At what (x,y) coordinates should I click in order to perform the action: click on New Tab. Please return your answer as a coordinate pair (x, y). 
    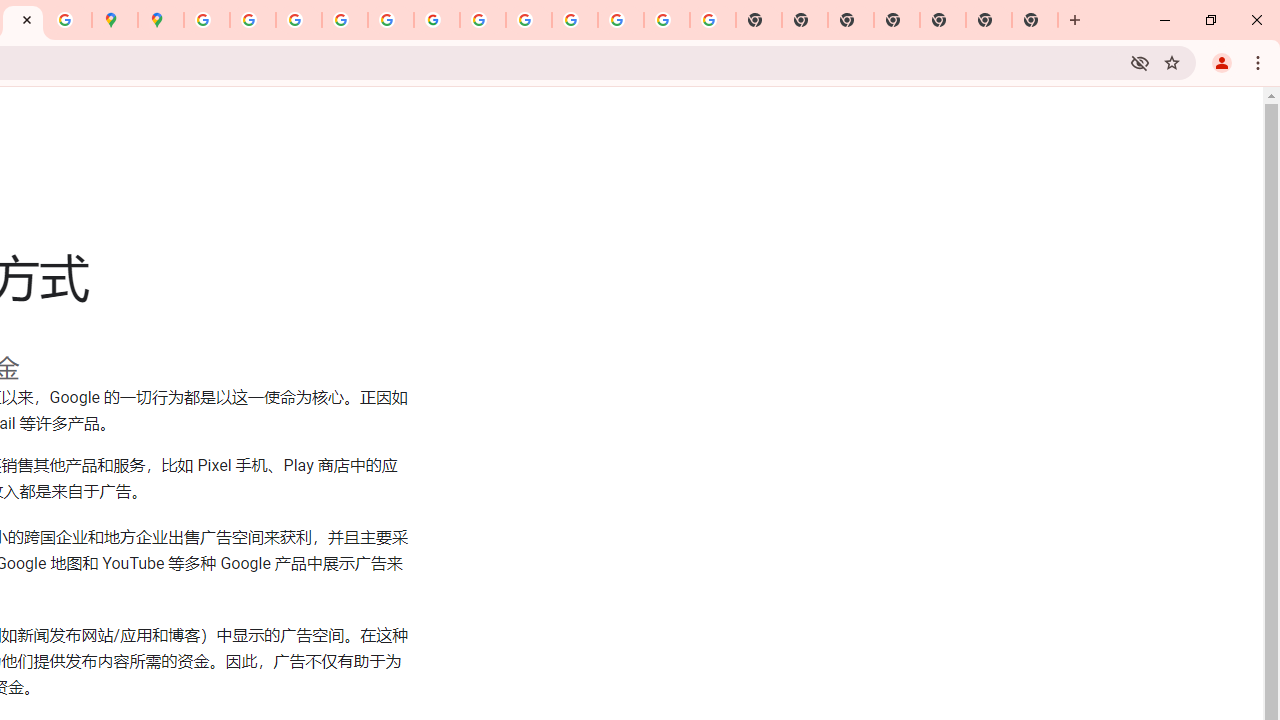
    Looking at the image, I should click on (1035, 20).